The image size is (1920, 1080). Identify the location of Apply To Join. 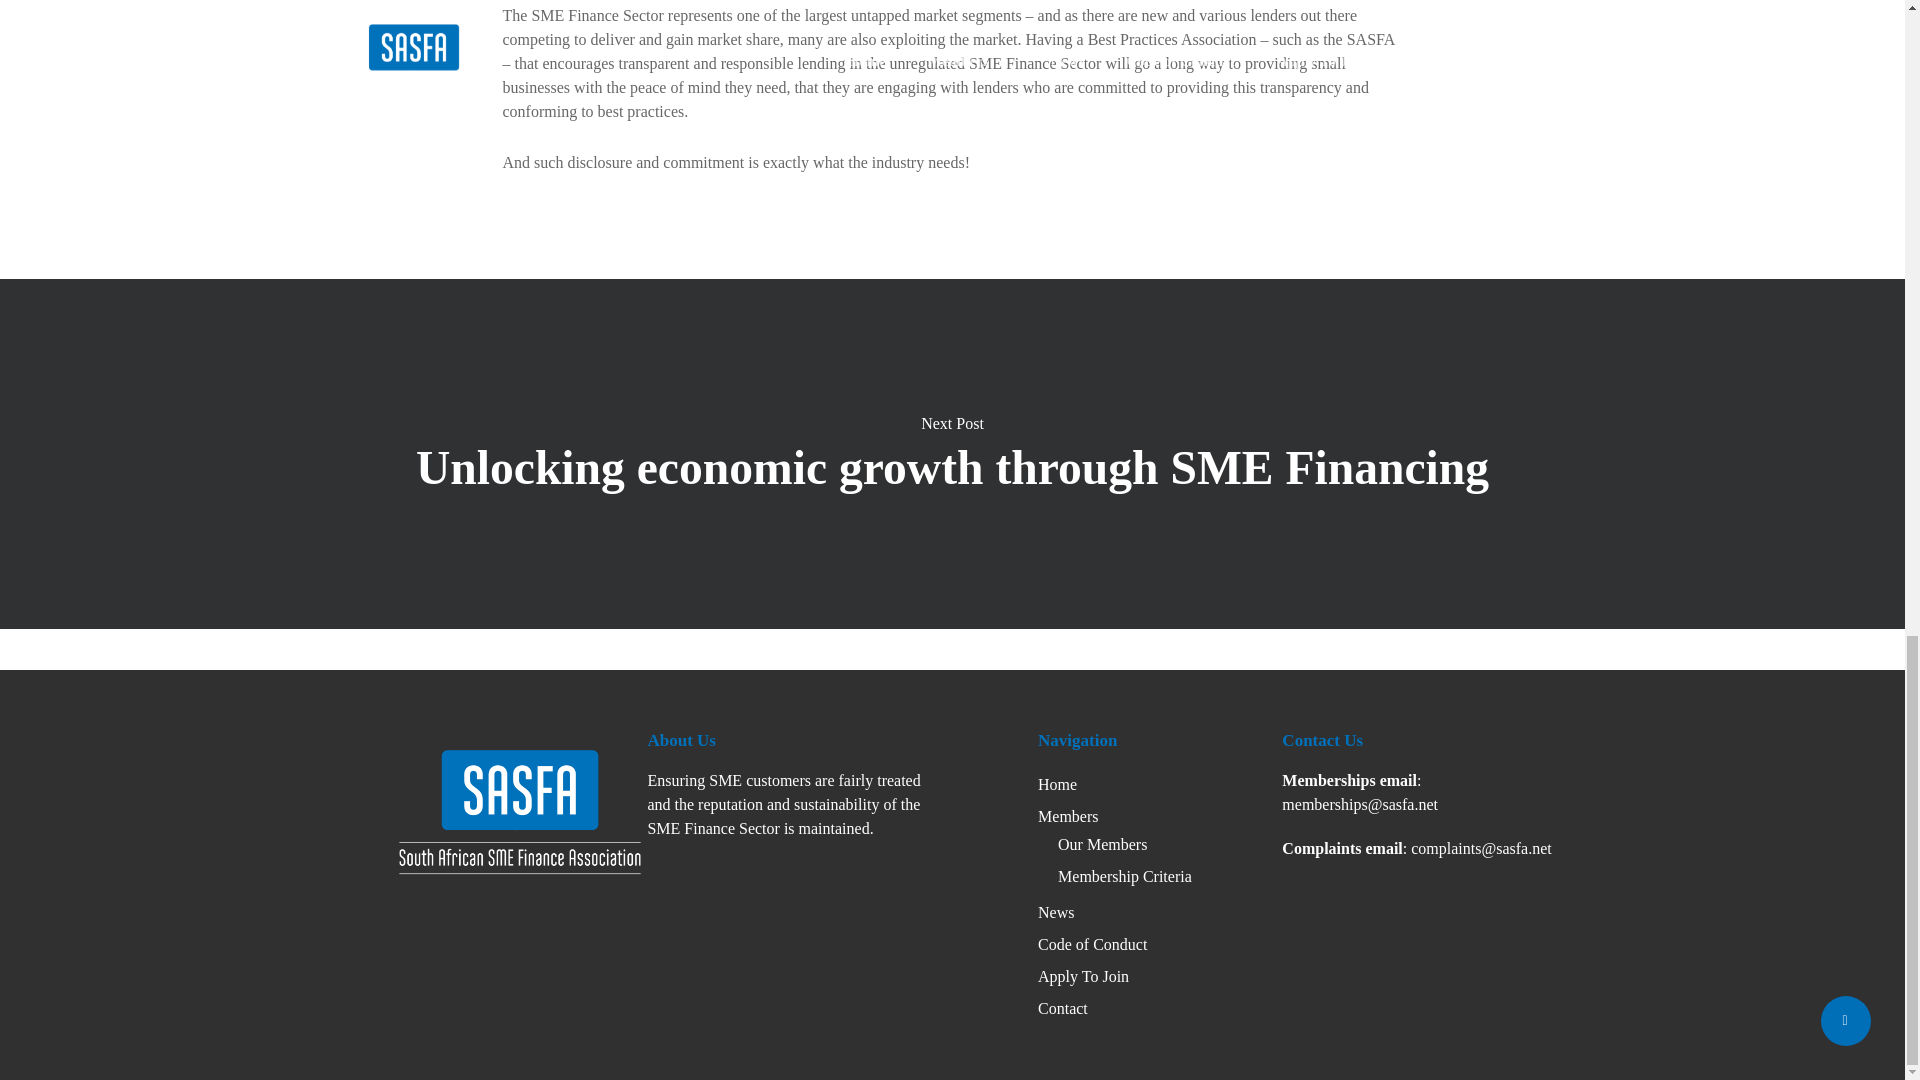
(1083, 976).